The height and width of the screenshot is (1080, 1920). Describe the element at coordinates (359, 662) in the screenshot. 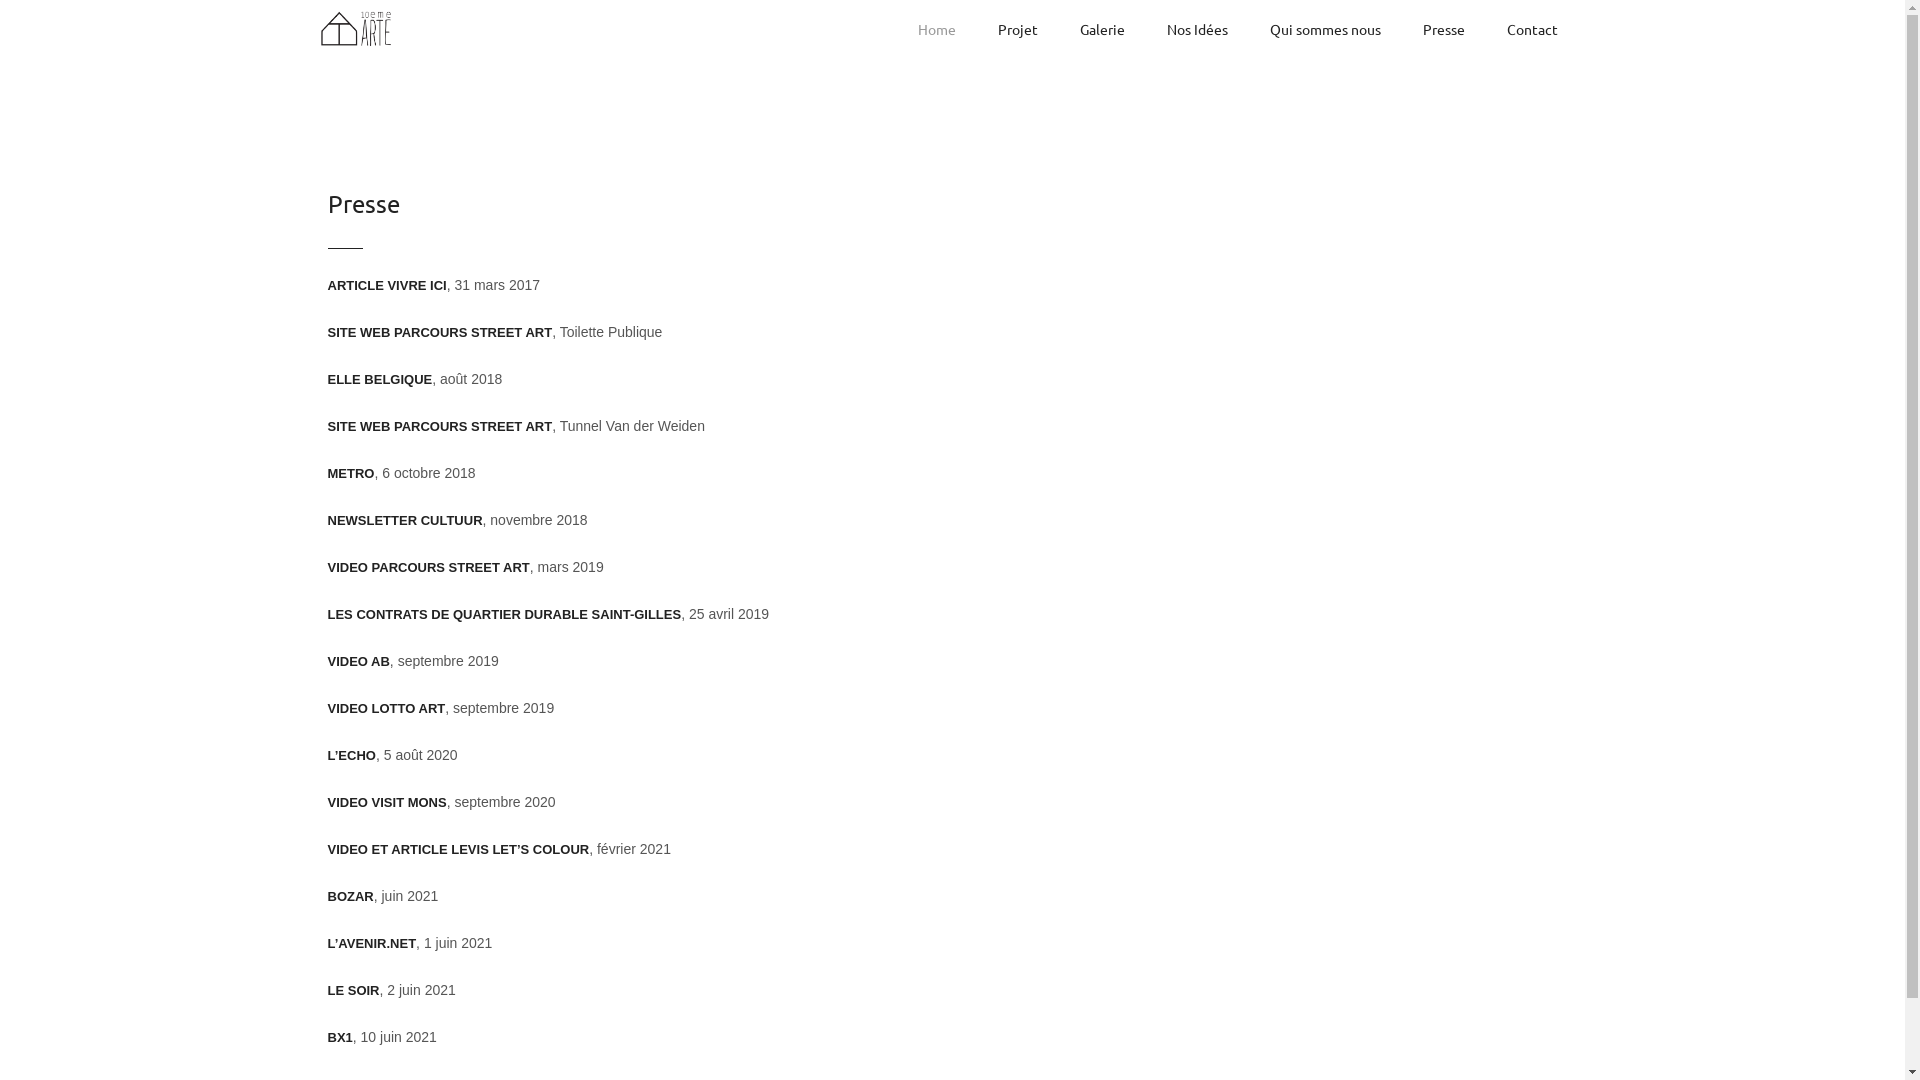

I see `VIDEO AB` at that location.